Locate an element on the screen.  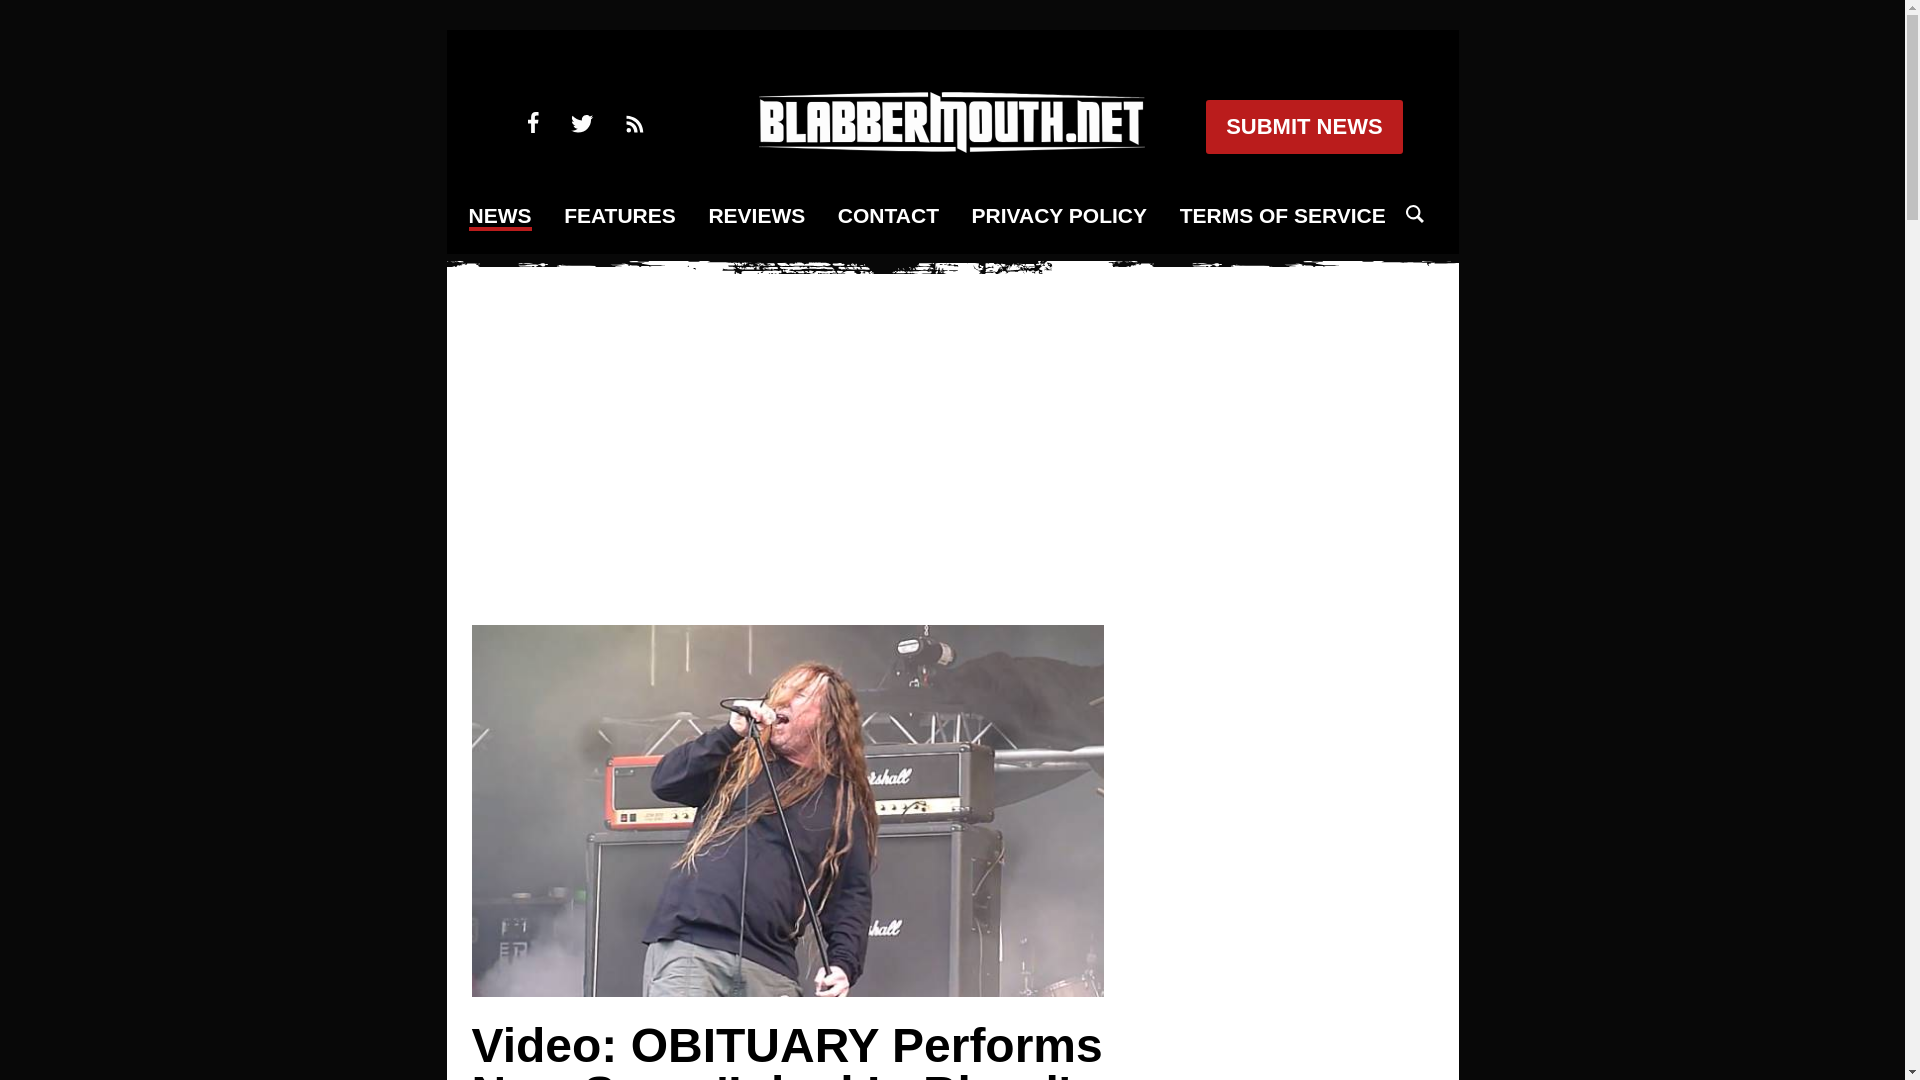
FEATURES is located at coordinates (620, 216).